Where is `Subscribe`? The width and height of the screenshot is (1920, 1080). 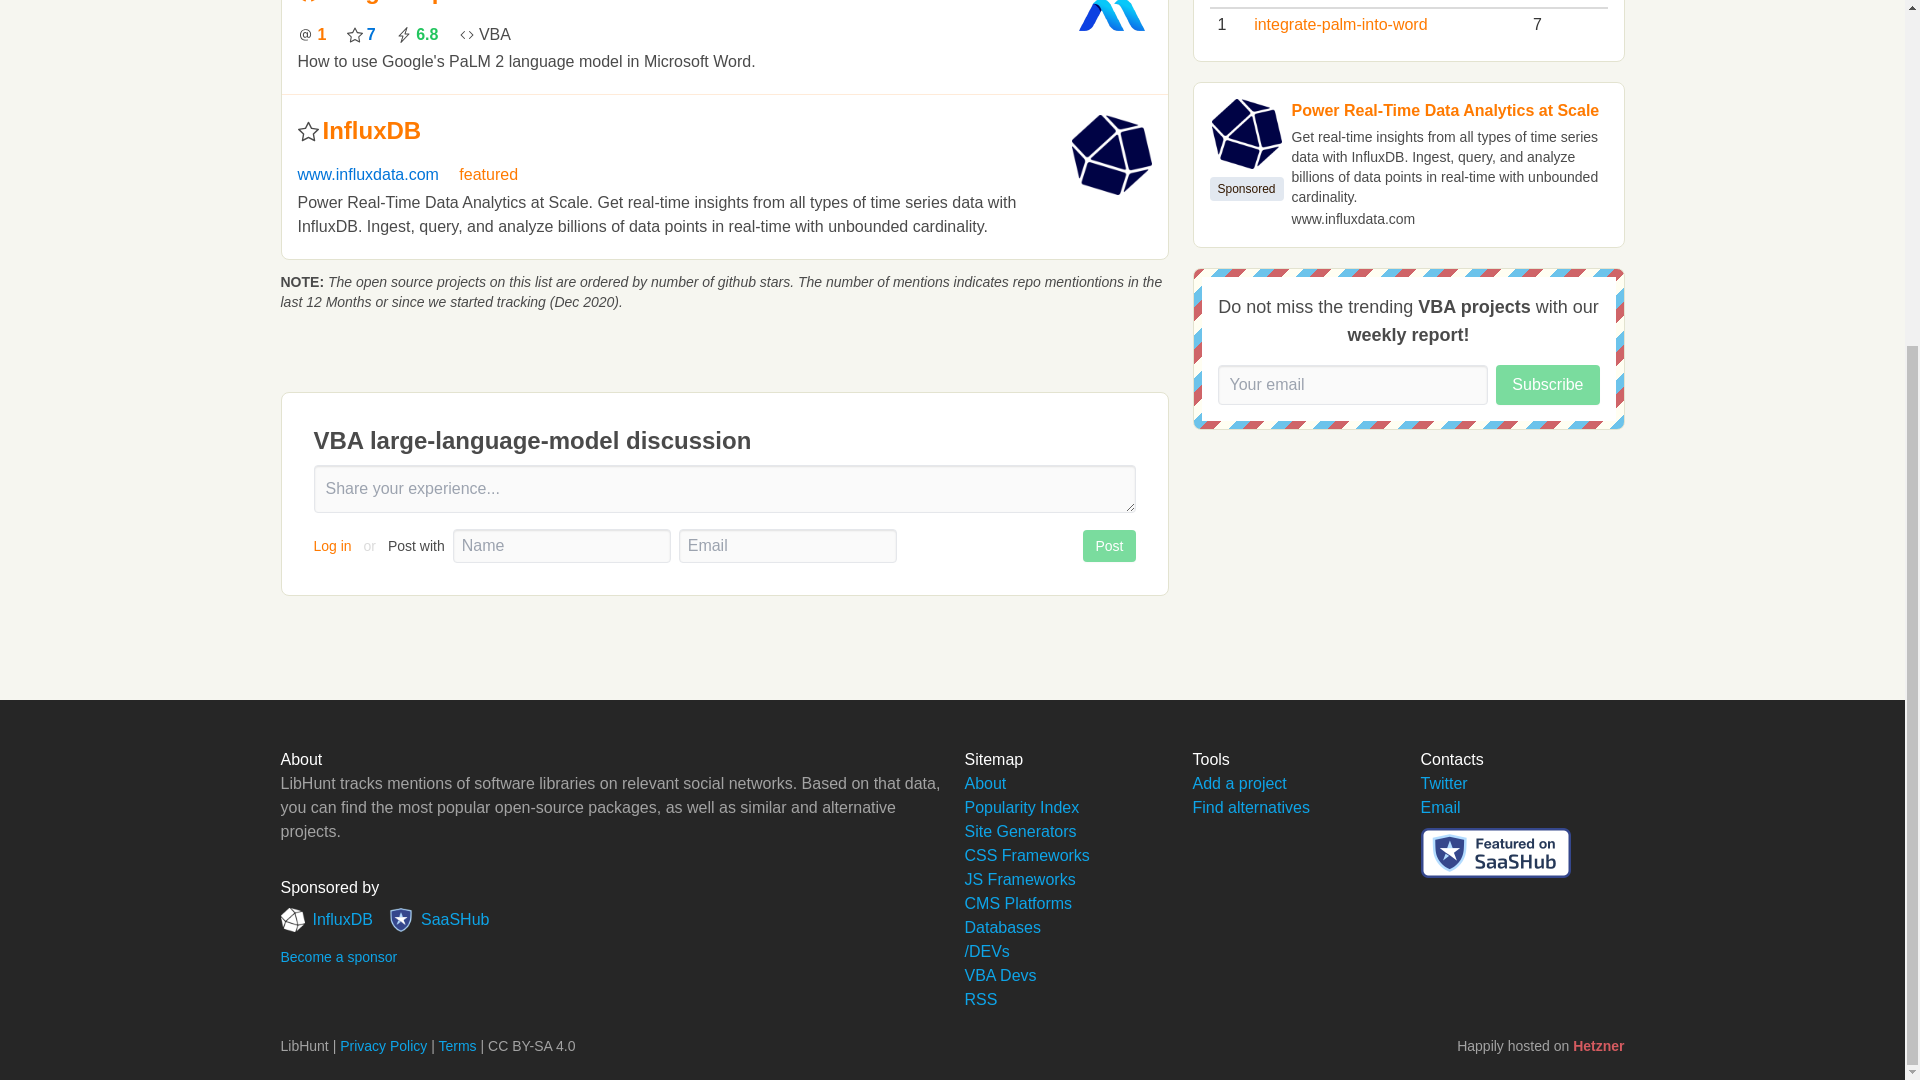
Subscribe is located at coordinates (1547, 385).